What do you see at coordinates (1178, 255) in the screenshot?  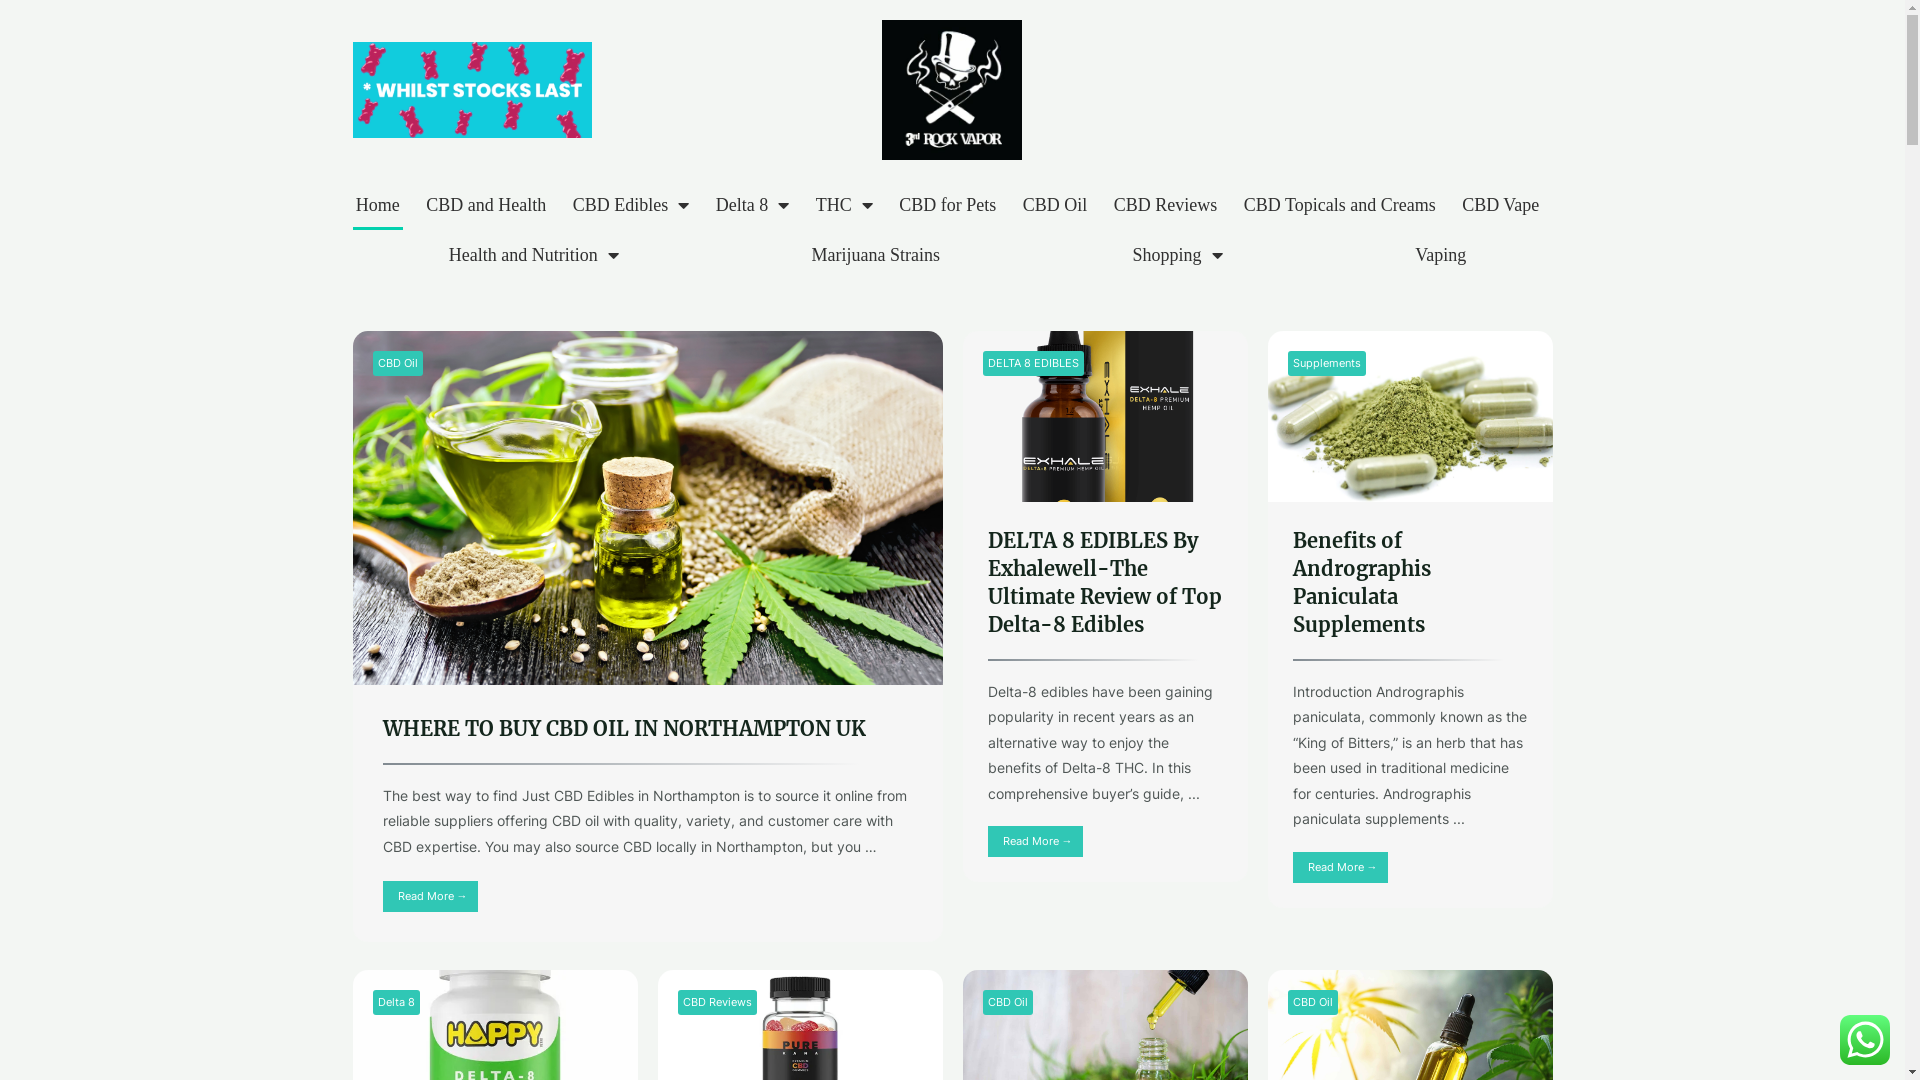 I see `Shopping` at bounding box center [1178, 255].